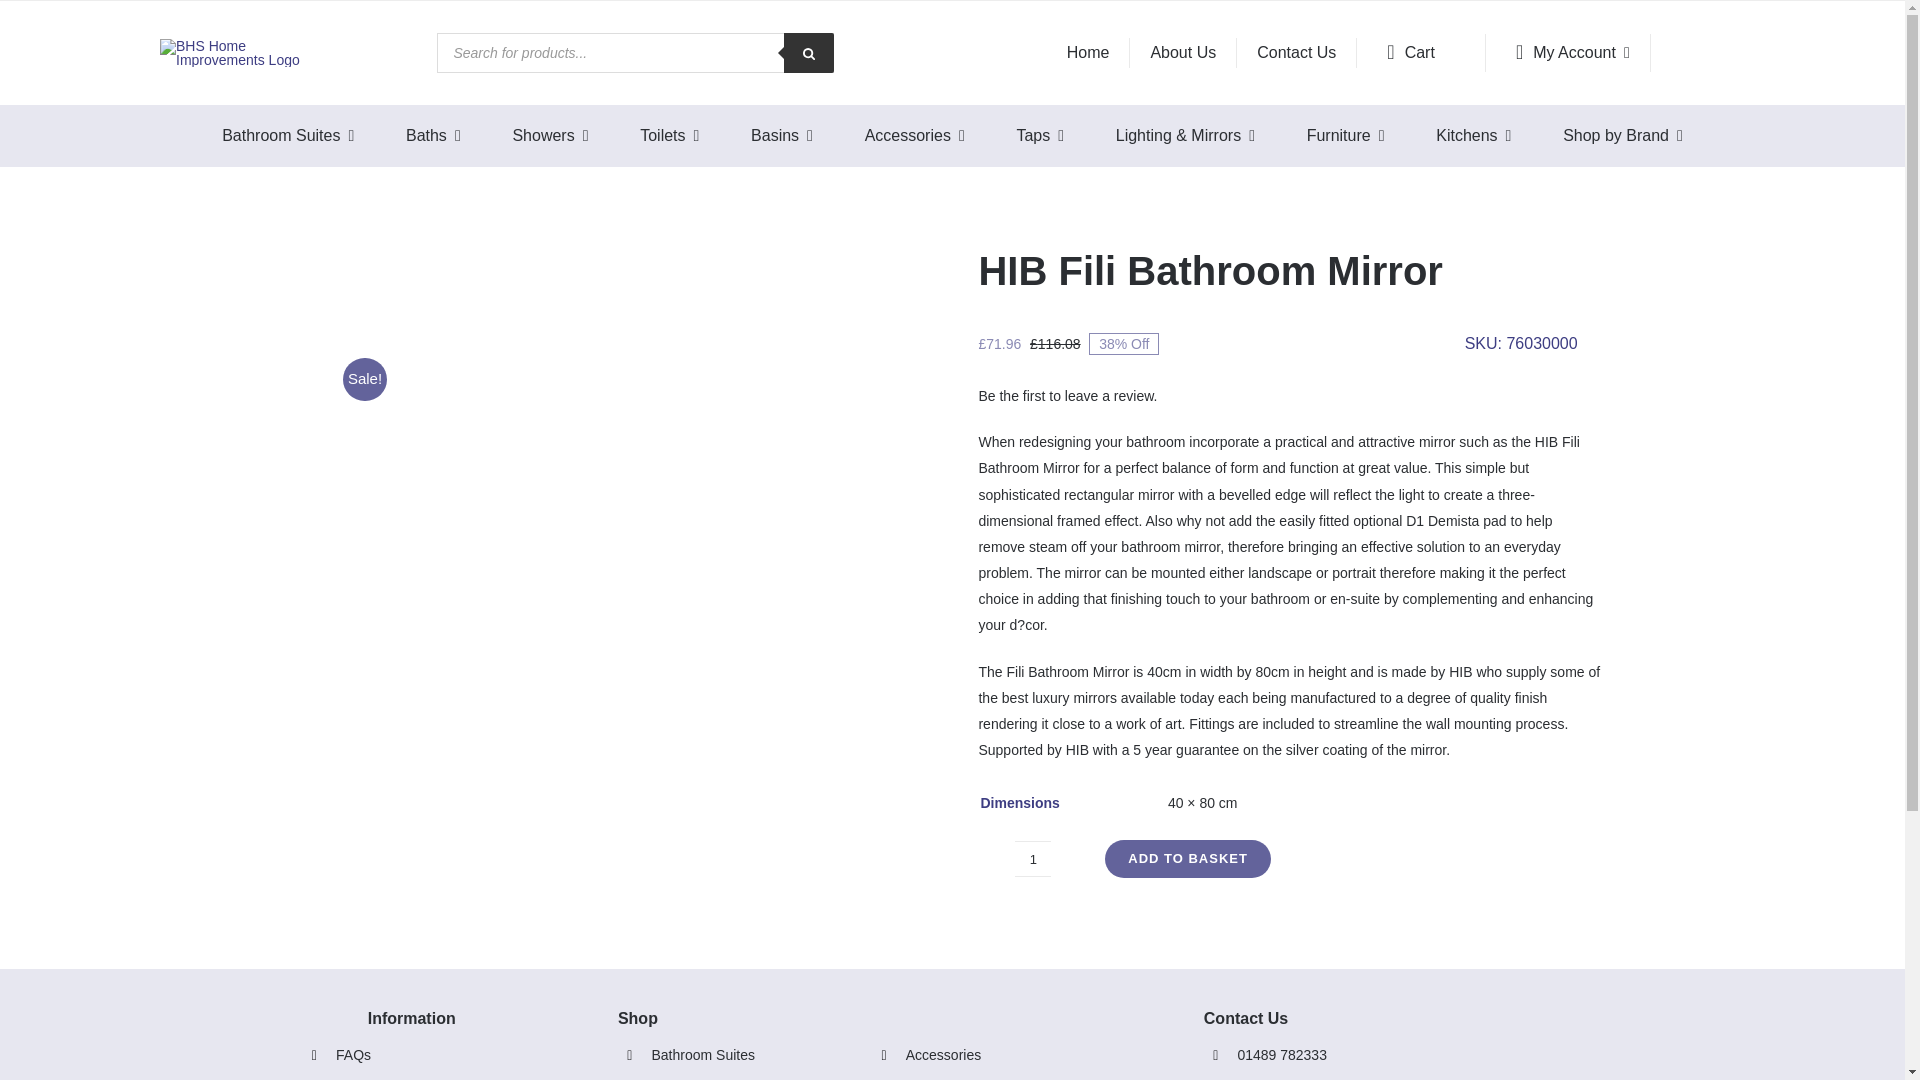  What do you see at coordinates (1568, 52) in the screenshot?
I see `My Account` at bounding box center [1568, 52].